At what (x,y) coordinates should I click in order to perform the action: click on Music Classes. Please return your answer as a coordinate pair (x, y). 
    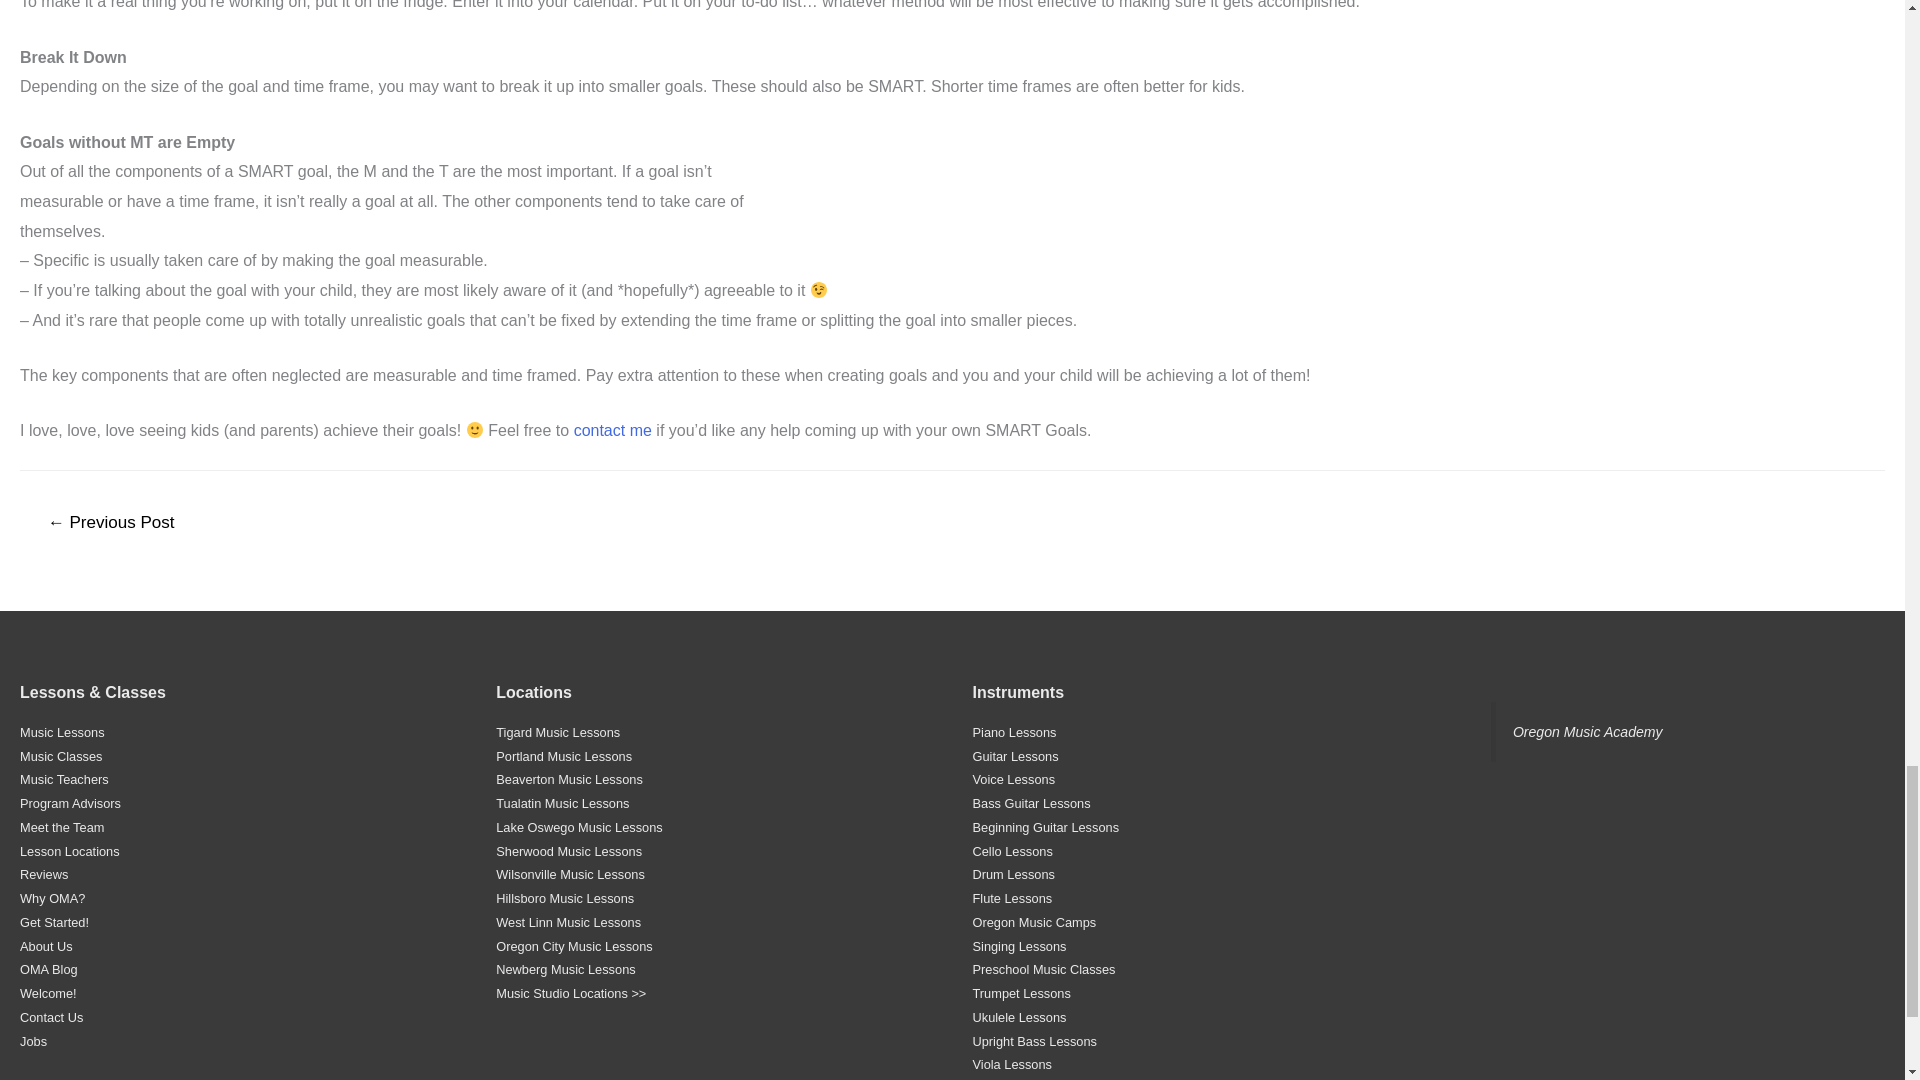
    Looking at the image, I should click on (61, 756).